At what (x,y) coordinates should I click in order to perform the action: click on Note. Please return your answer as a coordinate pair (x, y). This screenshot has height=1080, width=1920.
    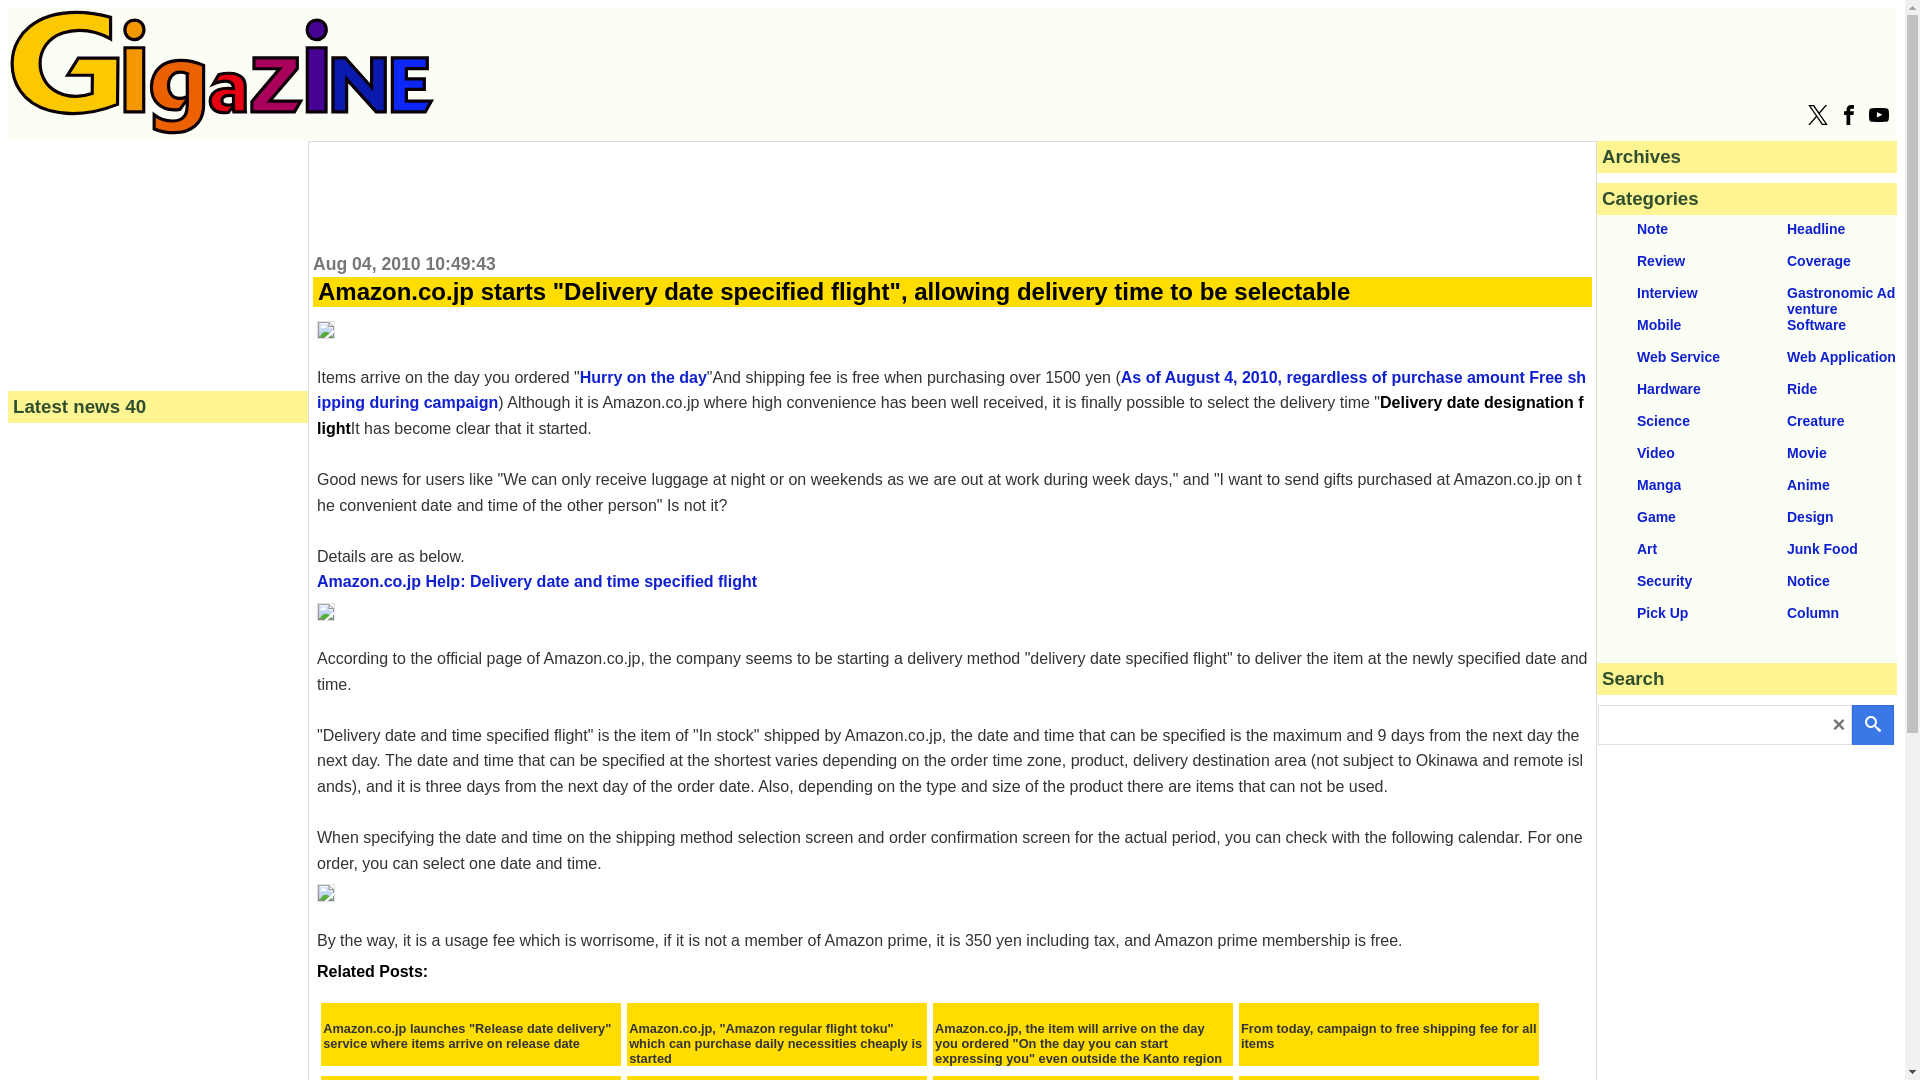
    Looking at the image, I should click on (1672, 231).